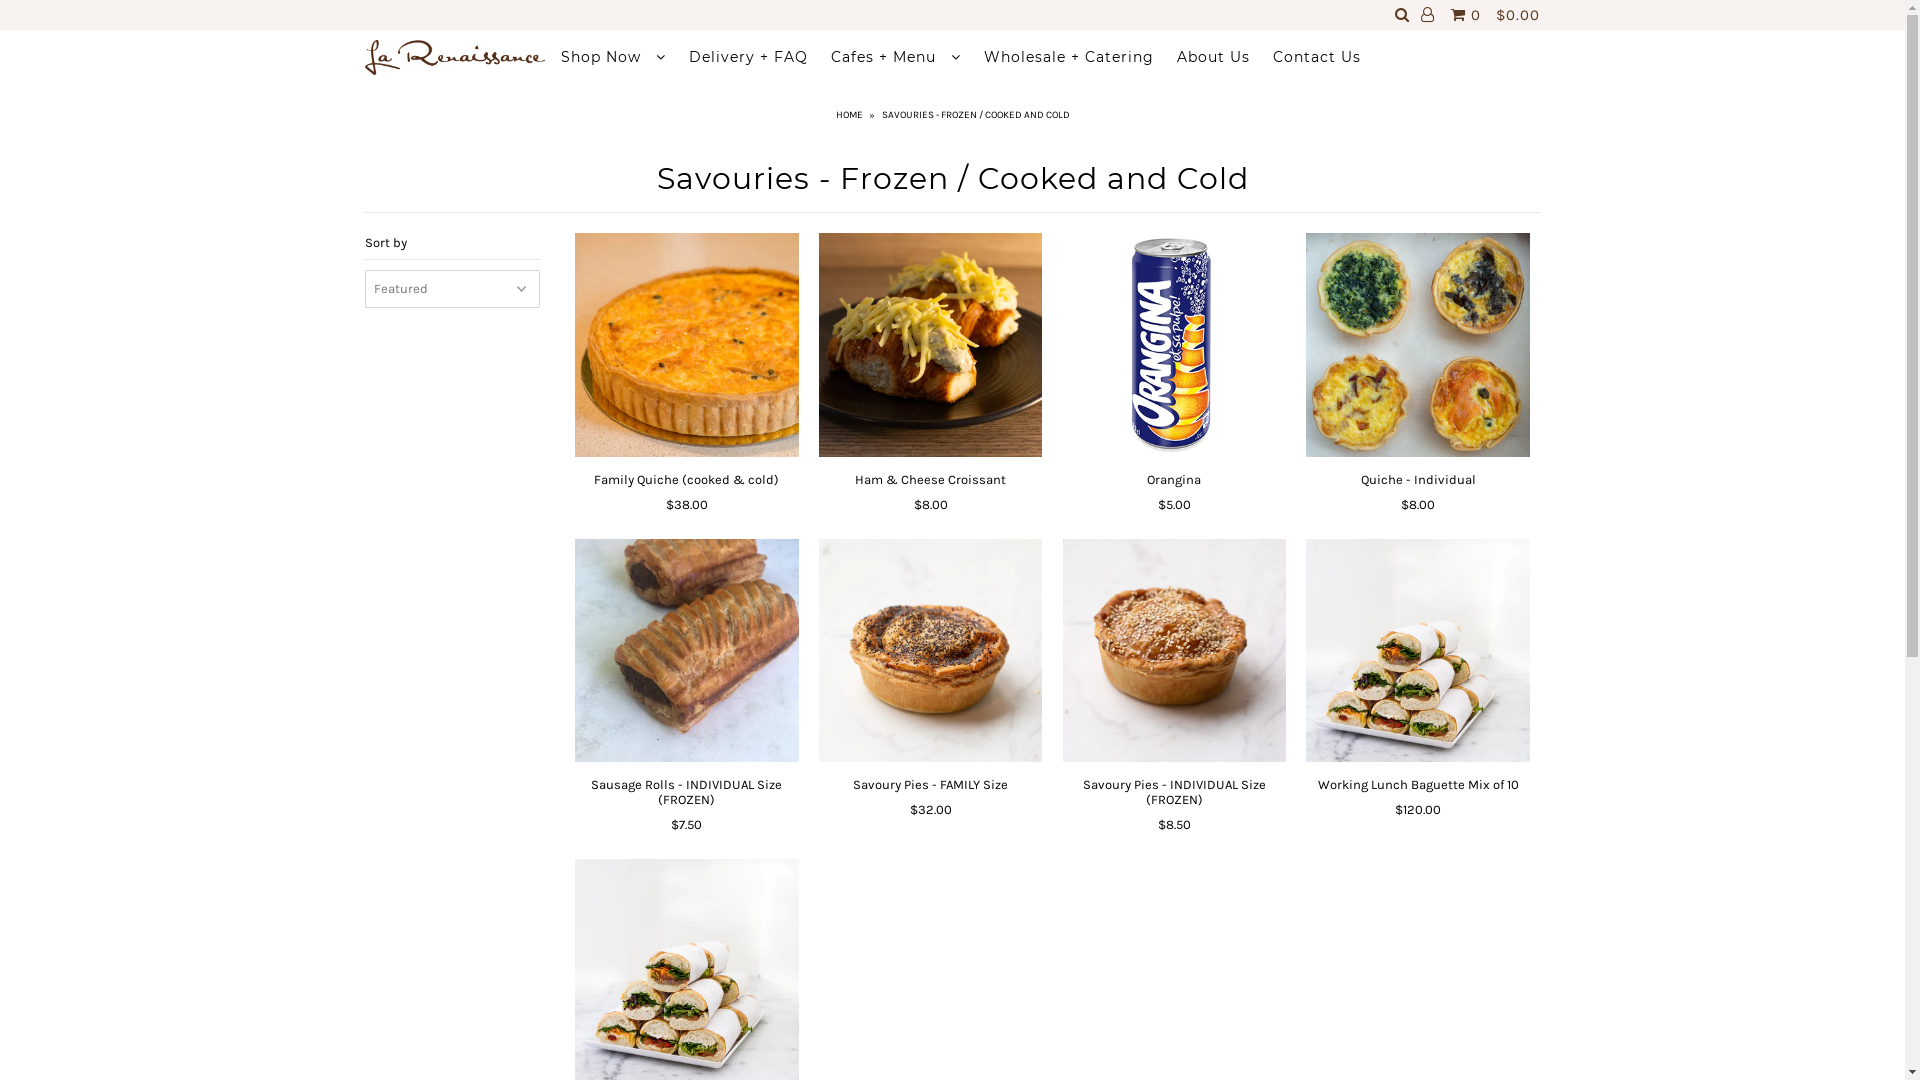 The width and height of the screenshot is (1920, 1080). Describe the element at coordinates (686, 792) in the screenshot. I see `Sausage Rolls - INDIVIDUAL Size (FROZEN)` at that location.